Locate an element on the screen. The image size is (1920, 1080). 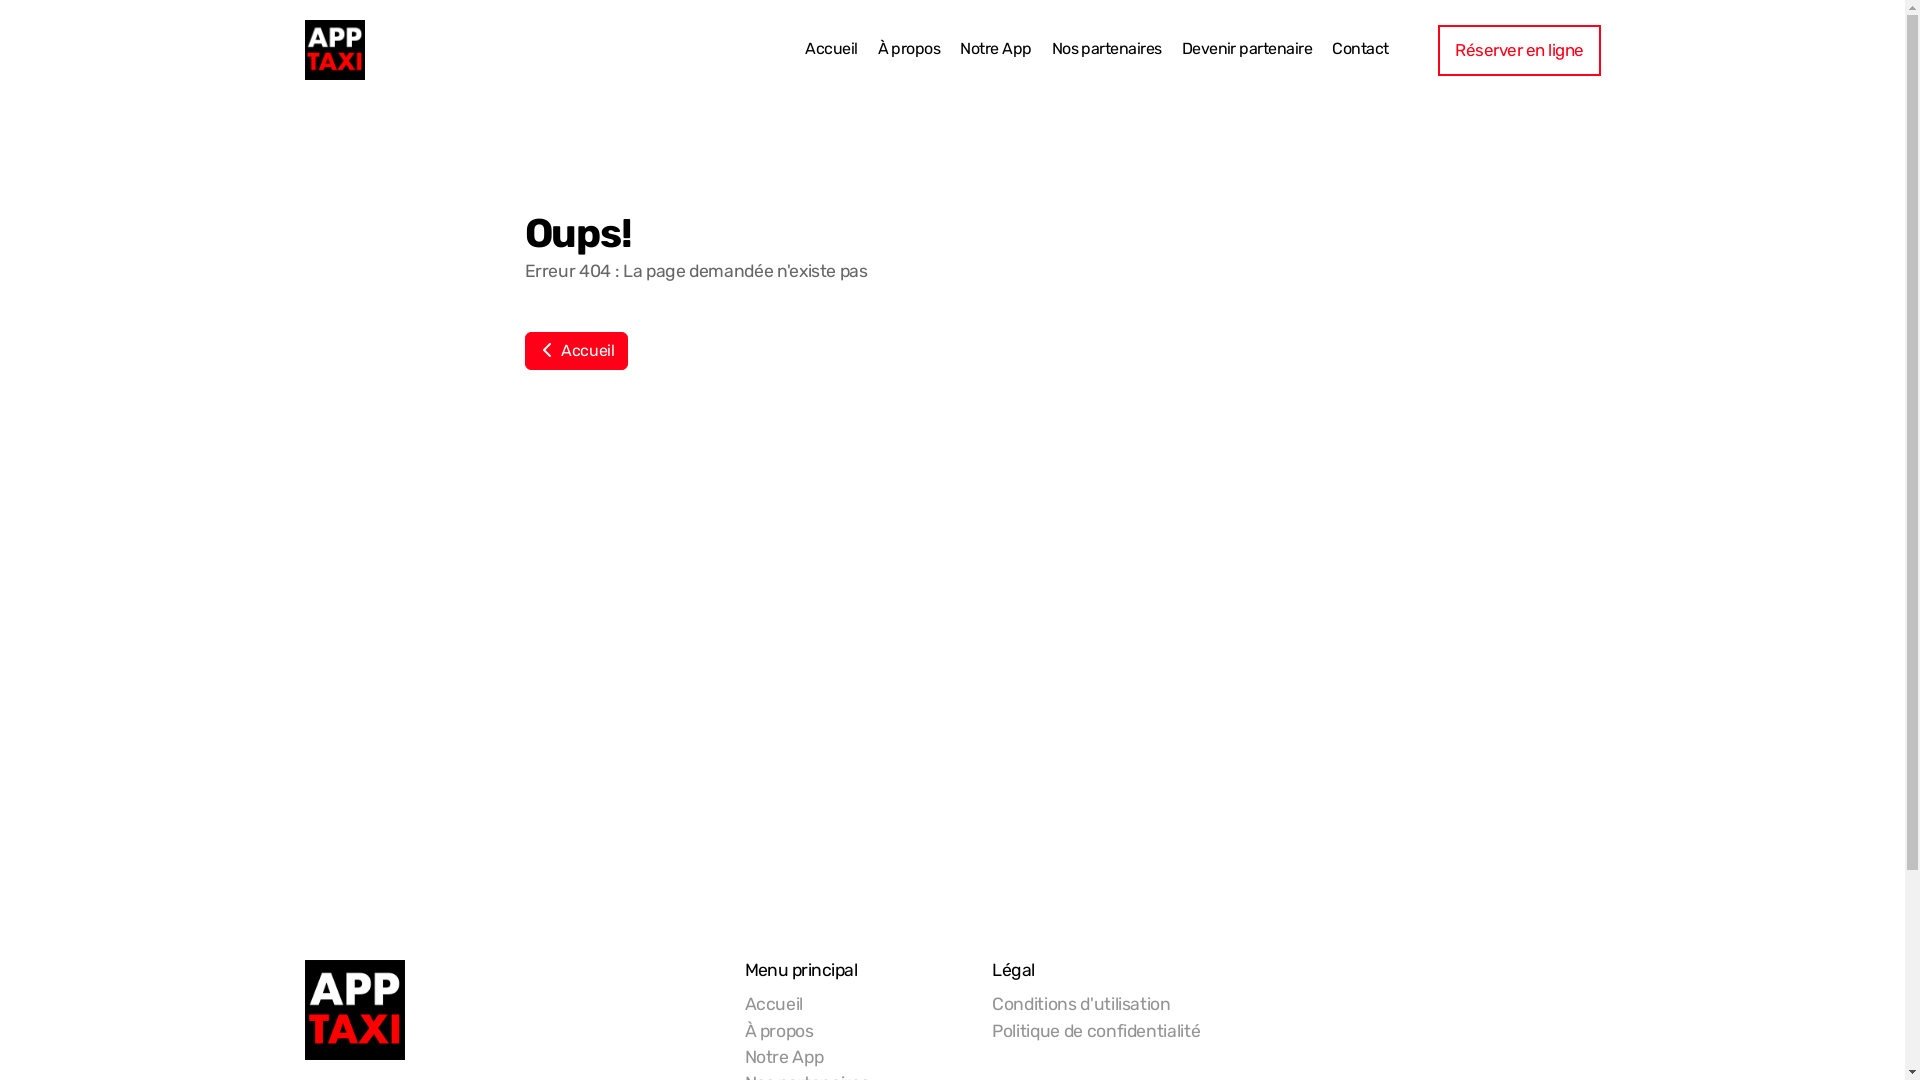
Notre App is located at coordinates (784, 1057).